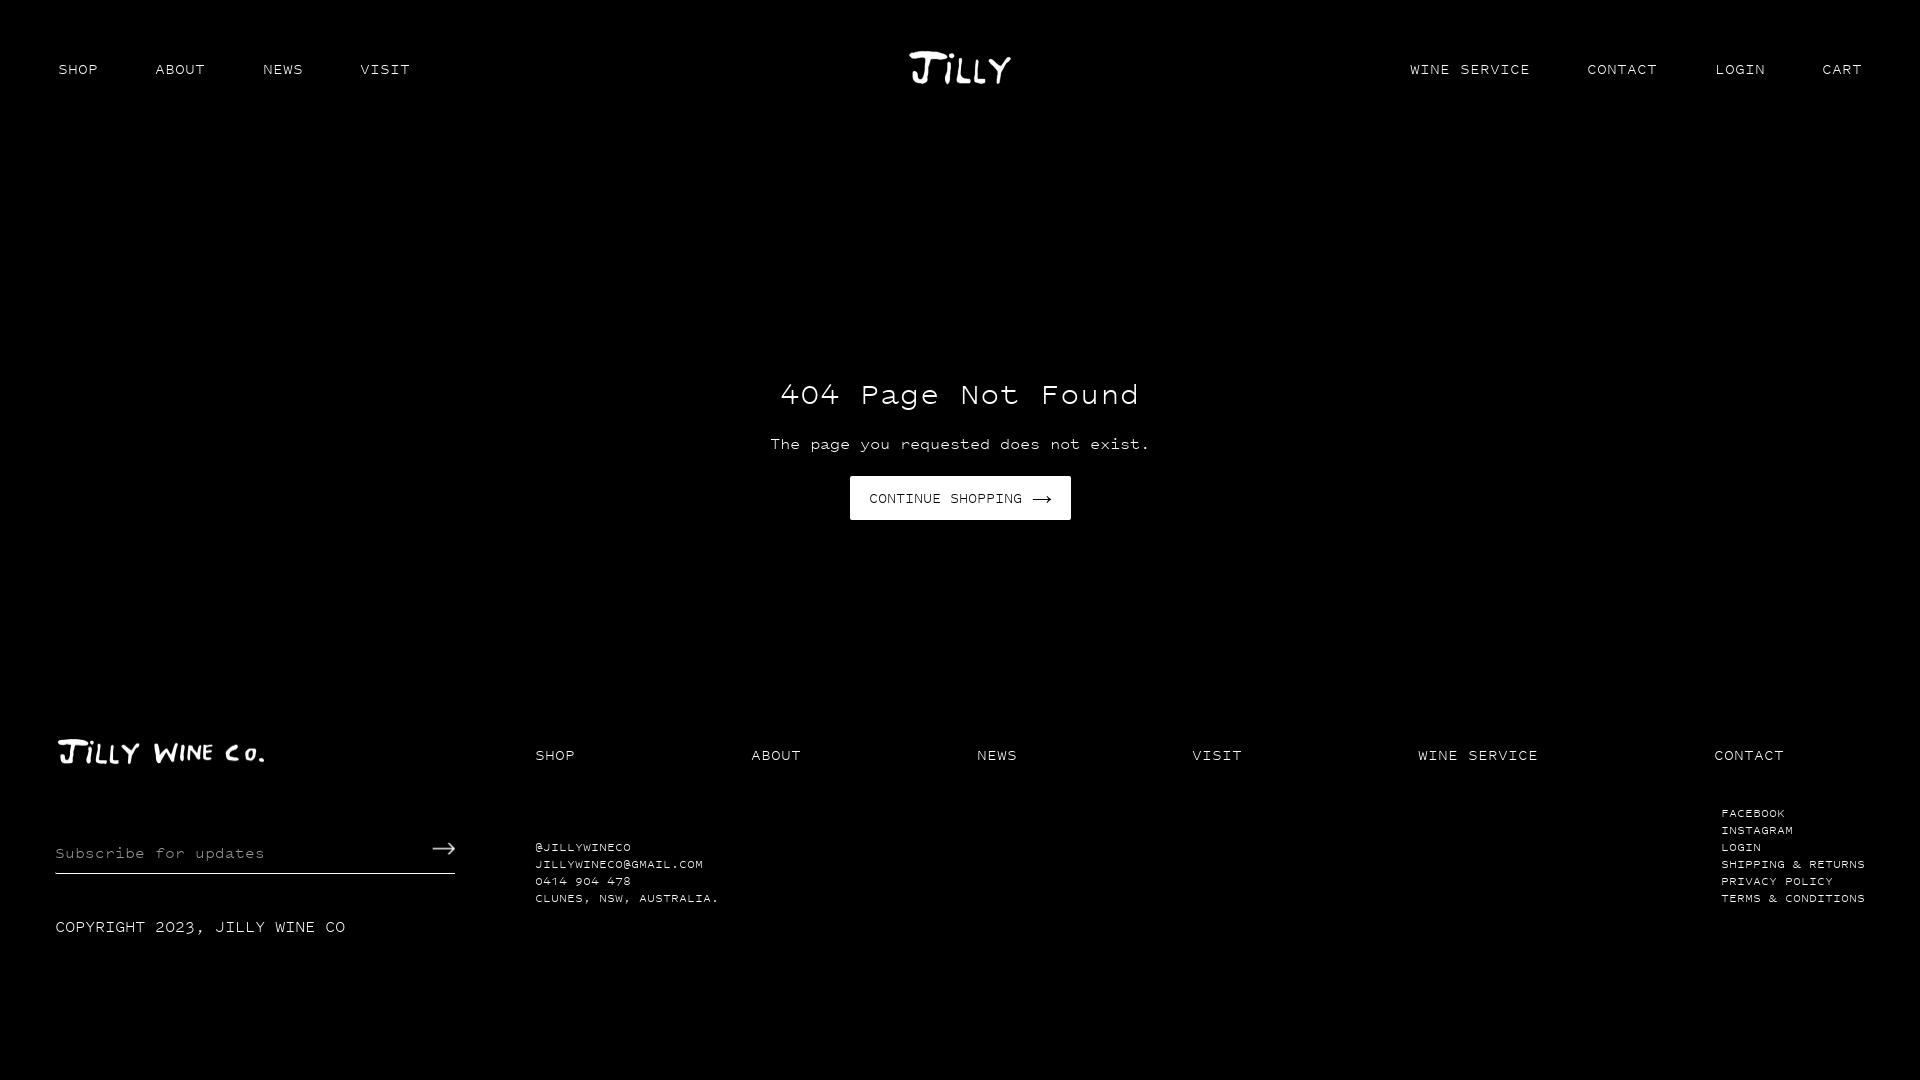 The height and width of the screenshot is (1080, 1920). Describe the element at coordinates (1793, 864) in the screenshot. I see `SHIPPING & RETURNS` at that location.